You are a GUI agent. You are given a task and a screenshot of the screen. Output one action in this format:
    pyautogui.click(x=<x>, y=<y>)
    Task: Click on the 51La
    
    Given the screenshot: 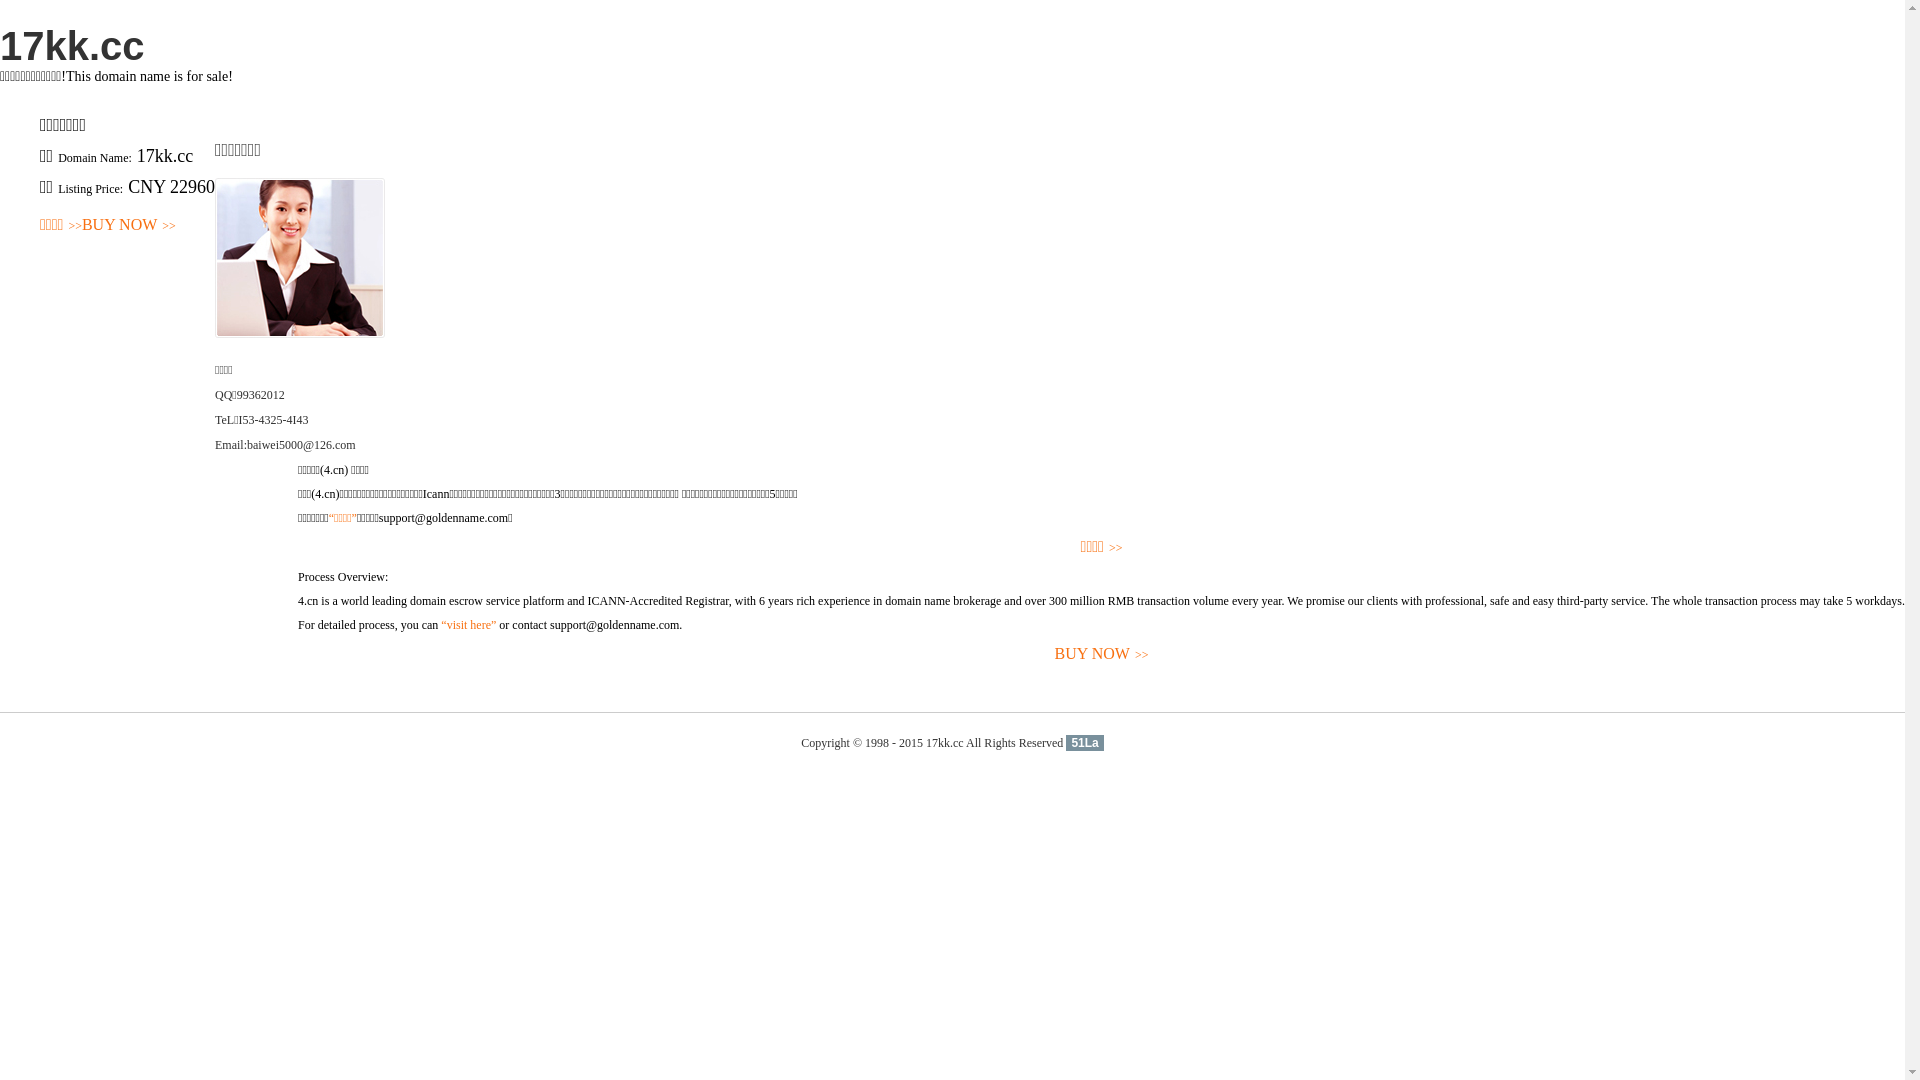 What is the action you would take?
    pyautogui.click(x=1084, y=743)
    